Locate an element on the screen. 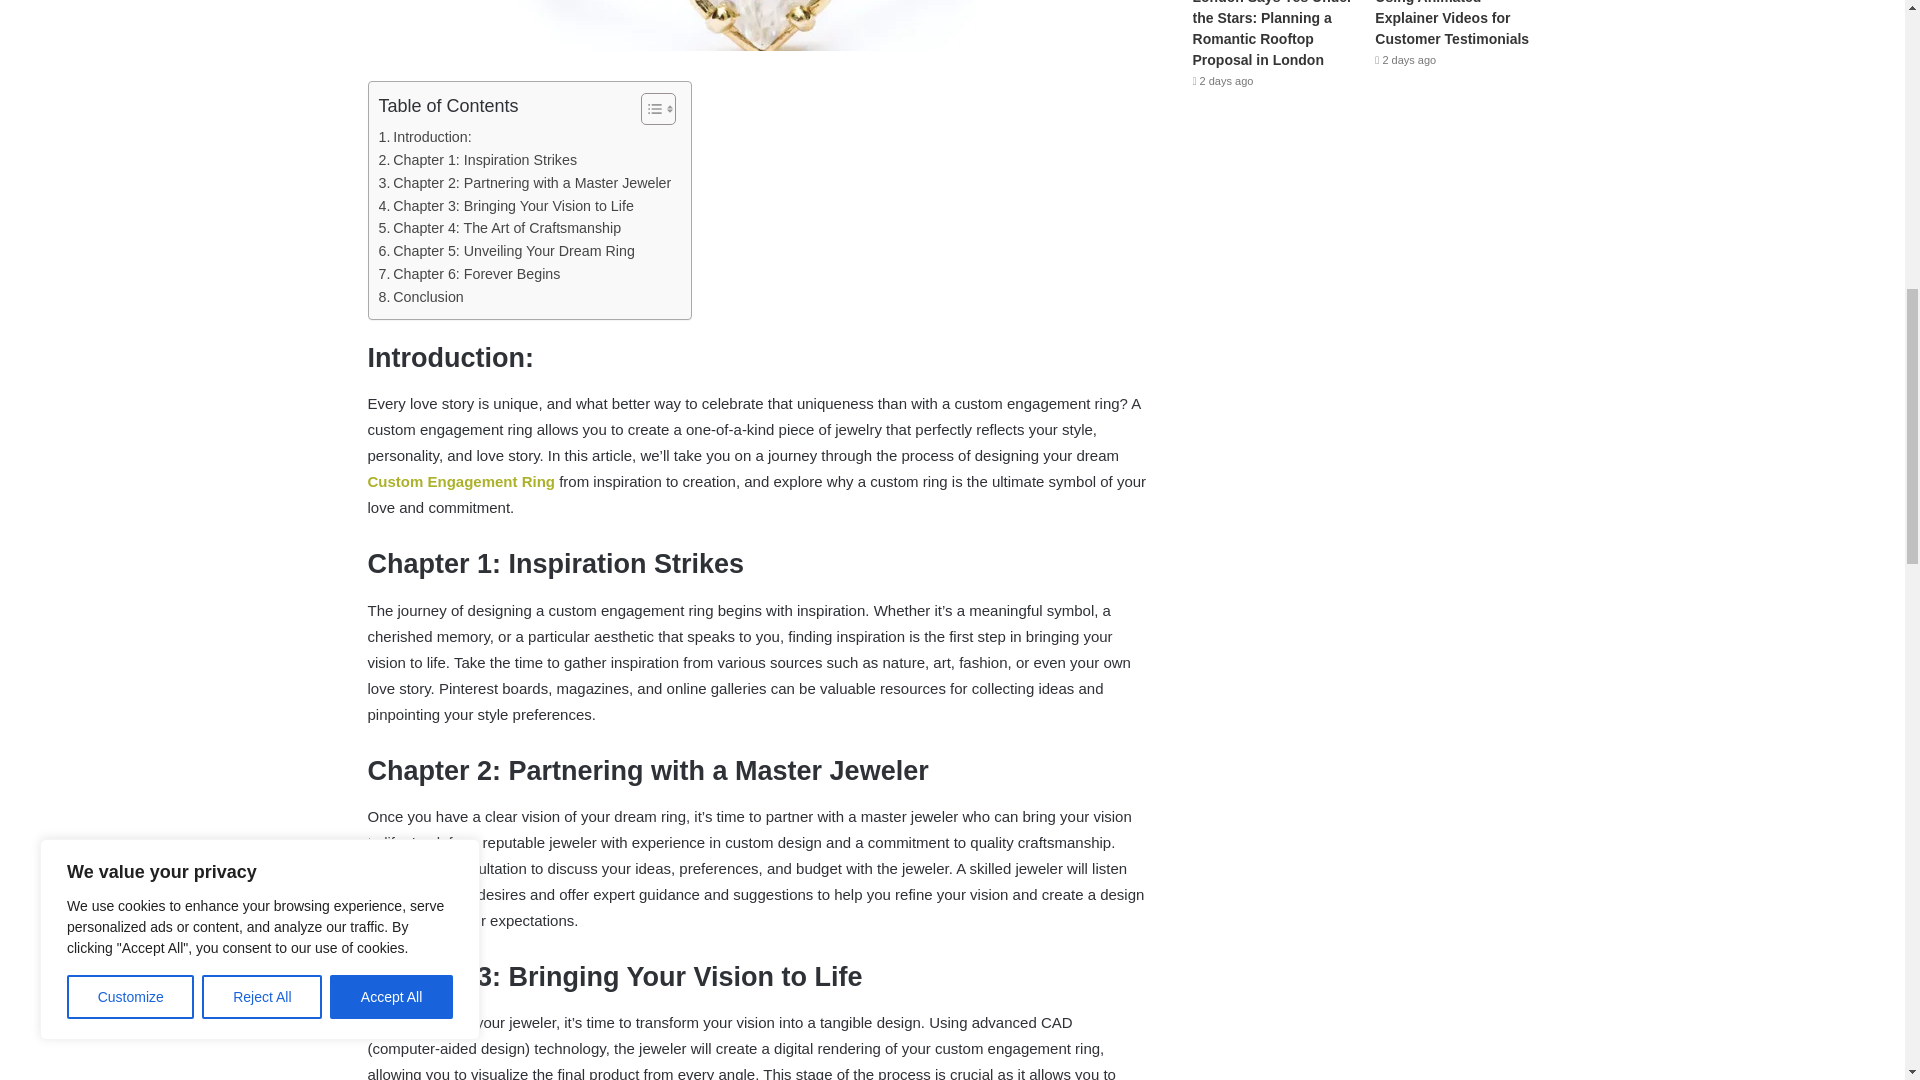 The width and height of the screenshot is (1920, 1080). Chapter 1: Inspiration Strikes is located at coordinates (478, 160).